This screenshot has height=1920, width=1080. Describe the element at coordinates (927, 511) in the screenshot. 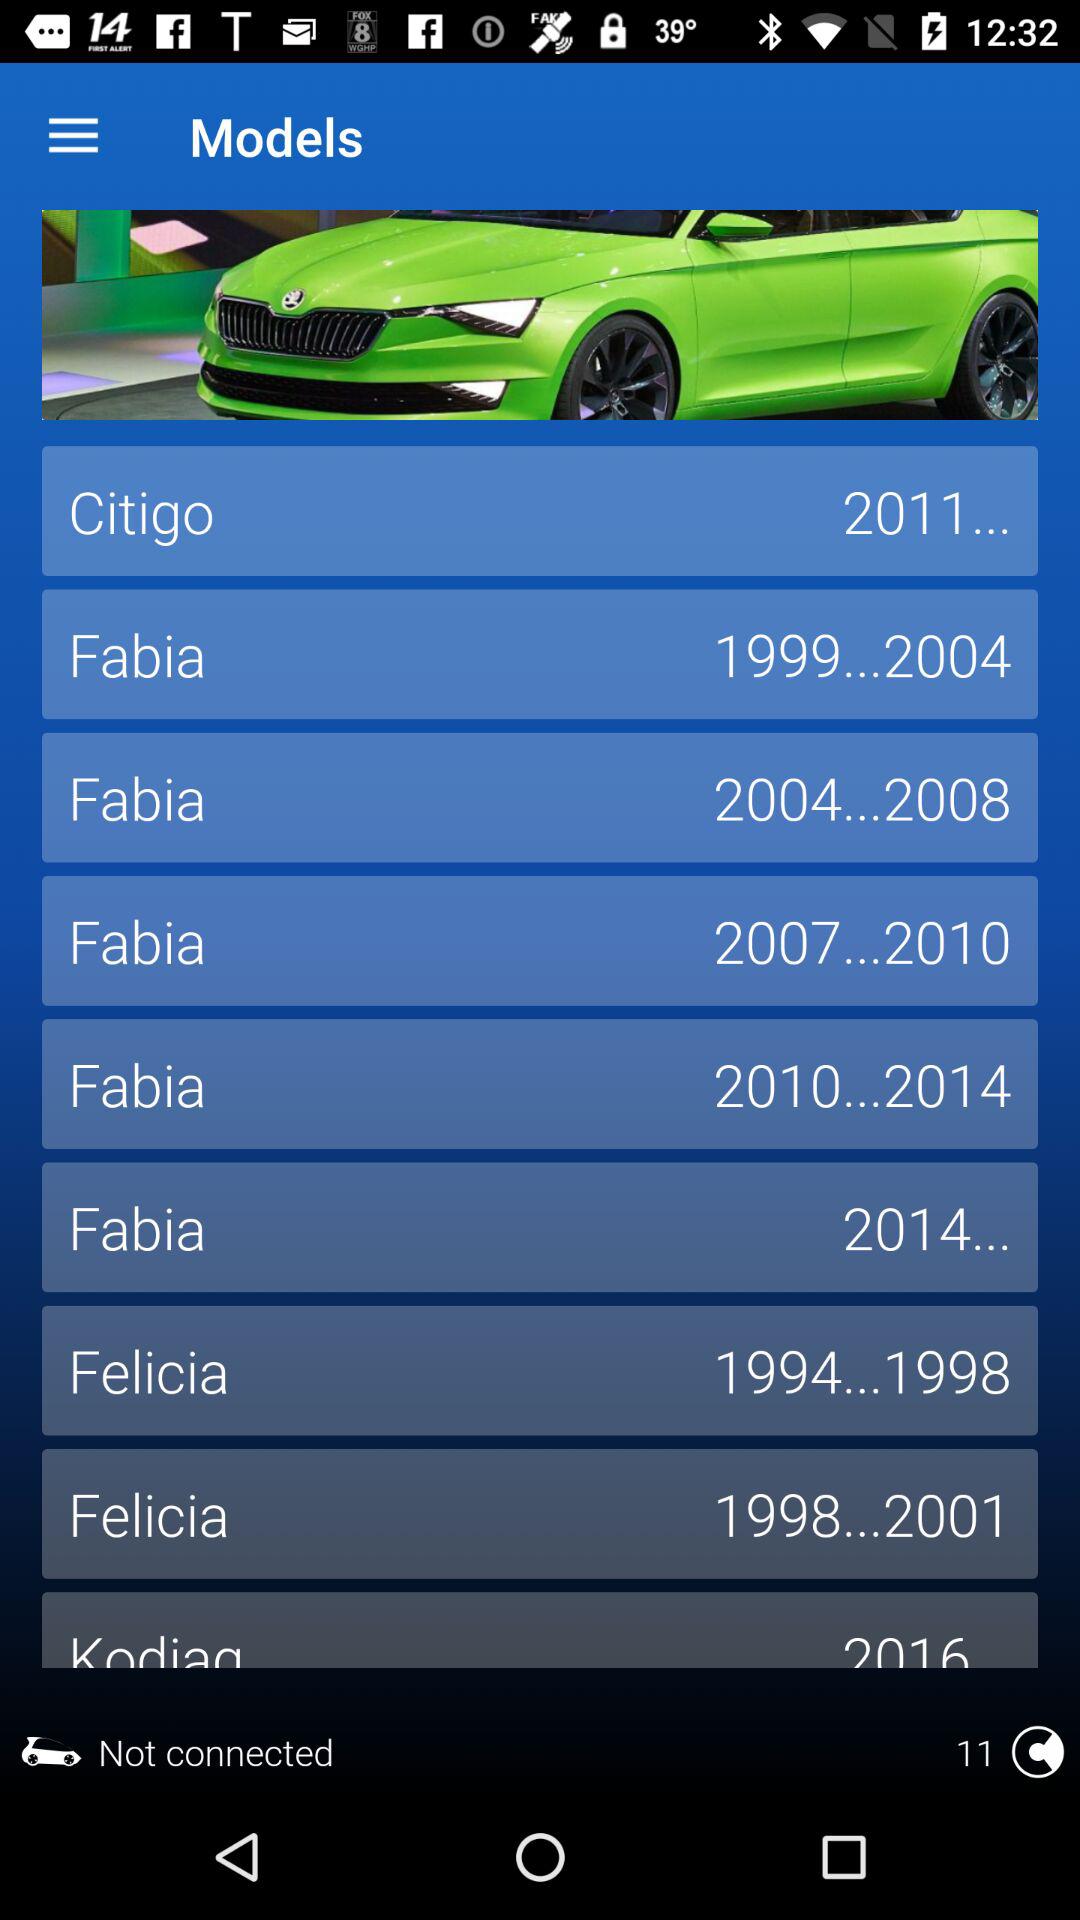

I see `choose the 2011...` at that location.